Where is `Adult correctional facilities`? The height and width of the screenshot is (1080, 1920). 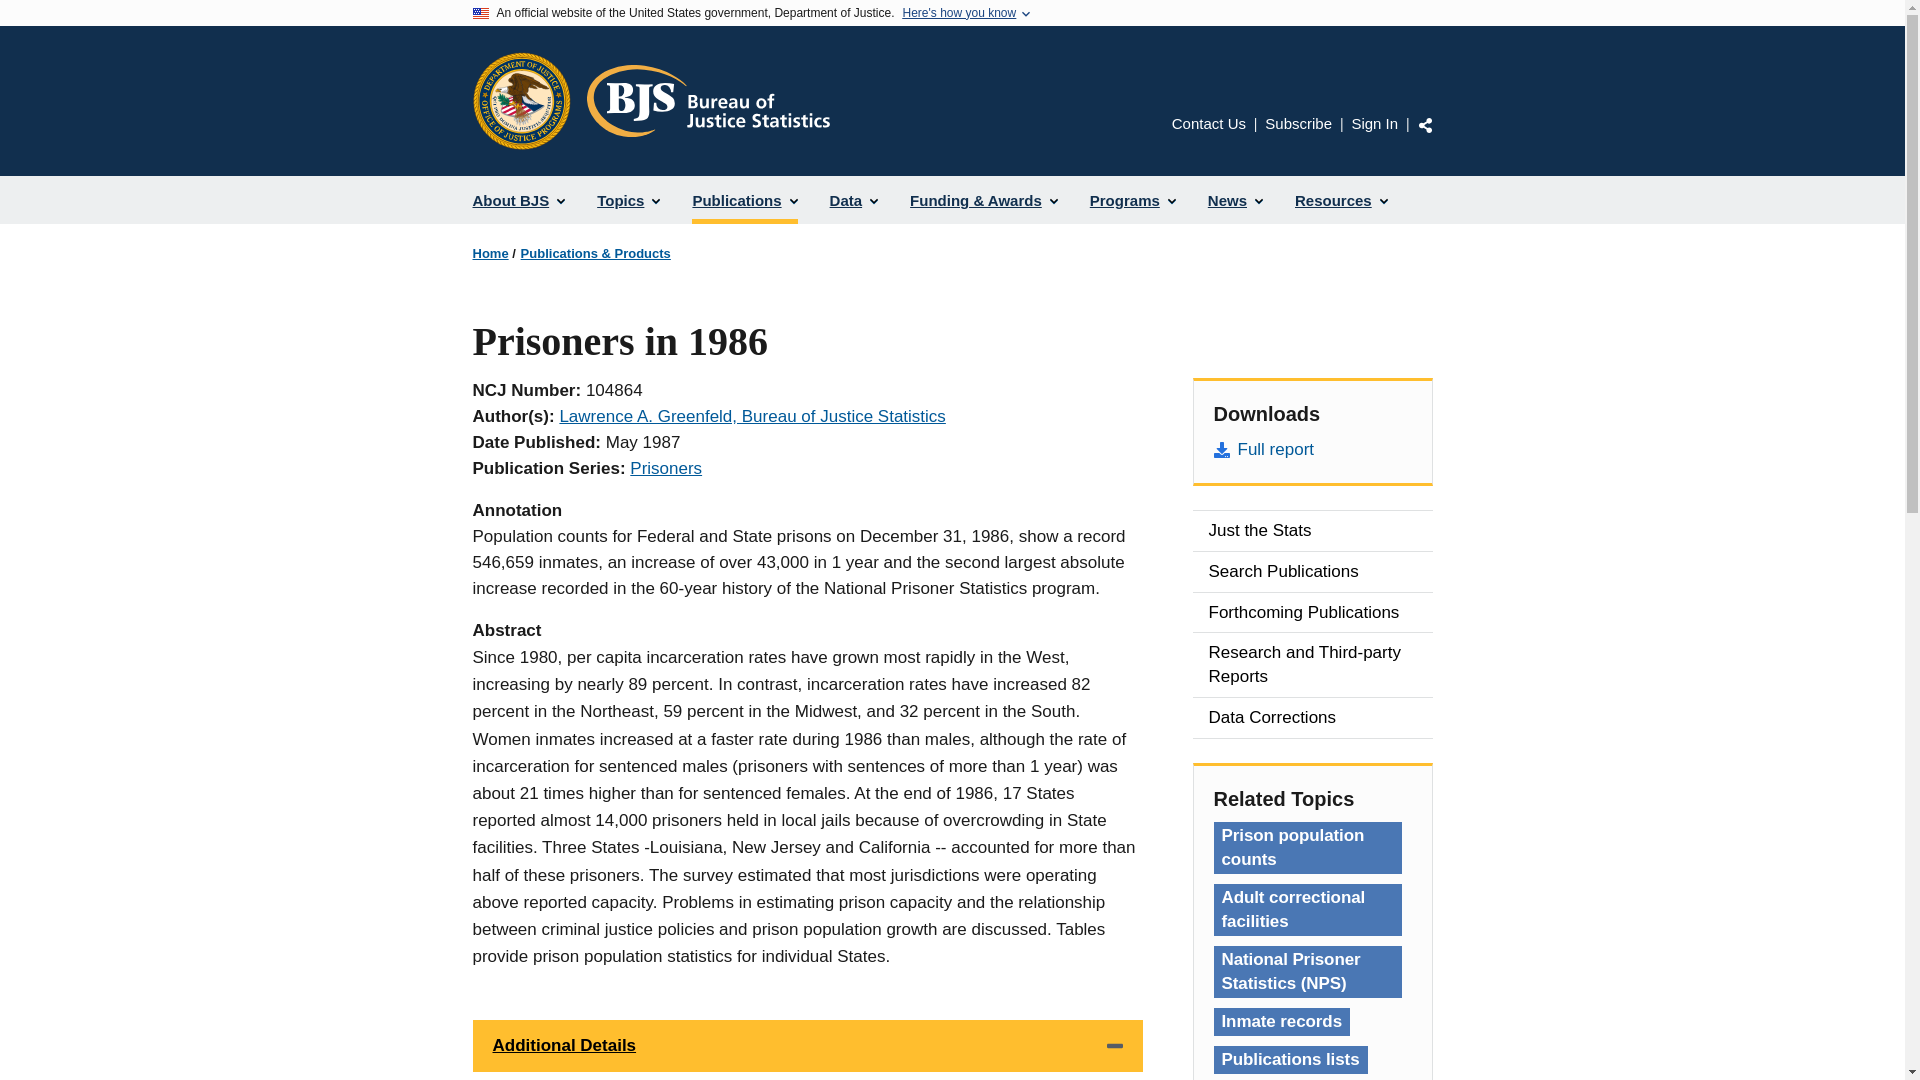
Adult correctional facilities is located at coordinates (1307, 910).